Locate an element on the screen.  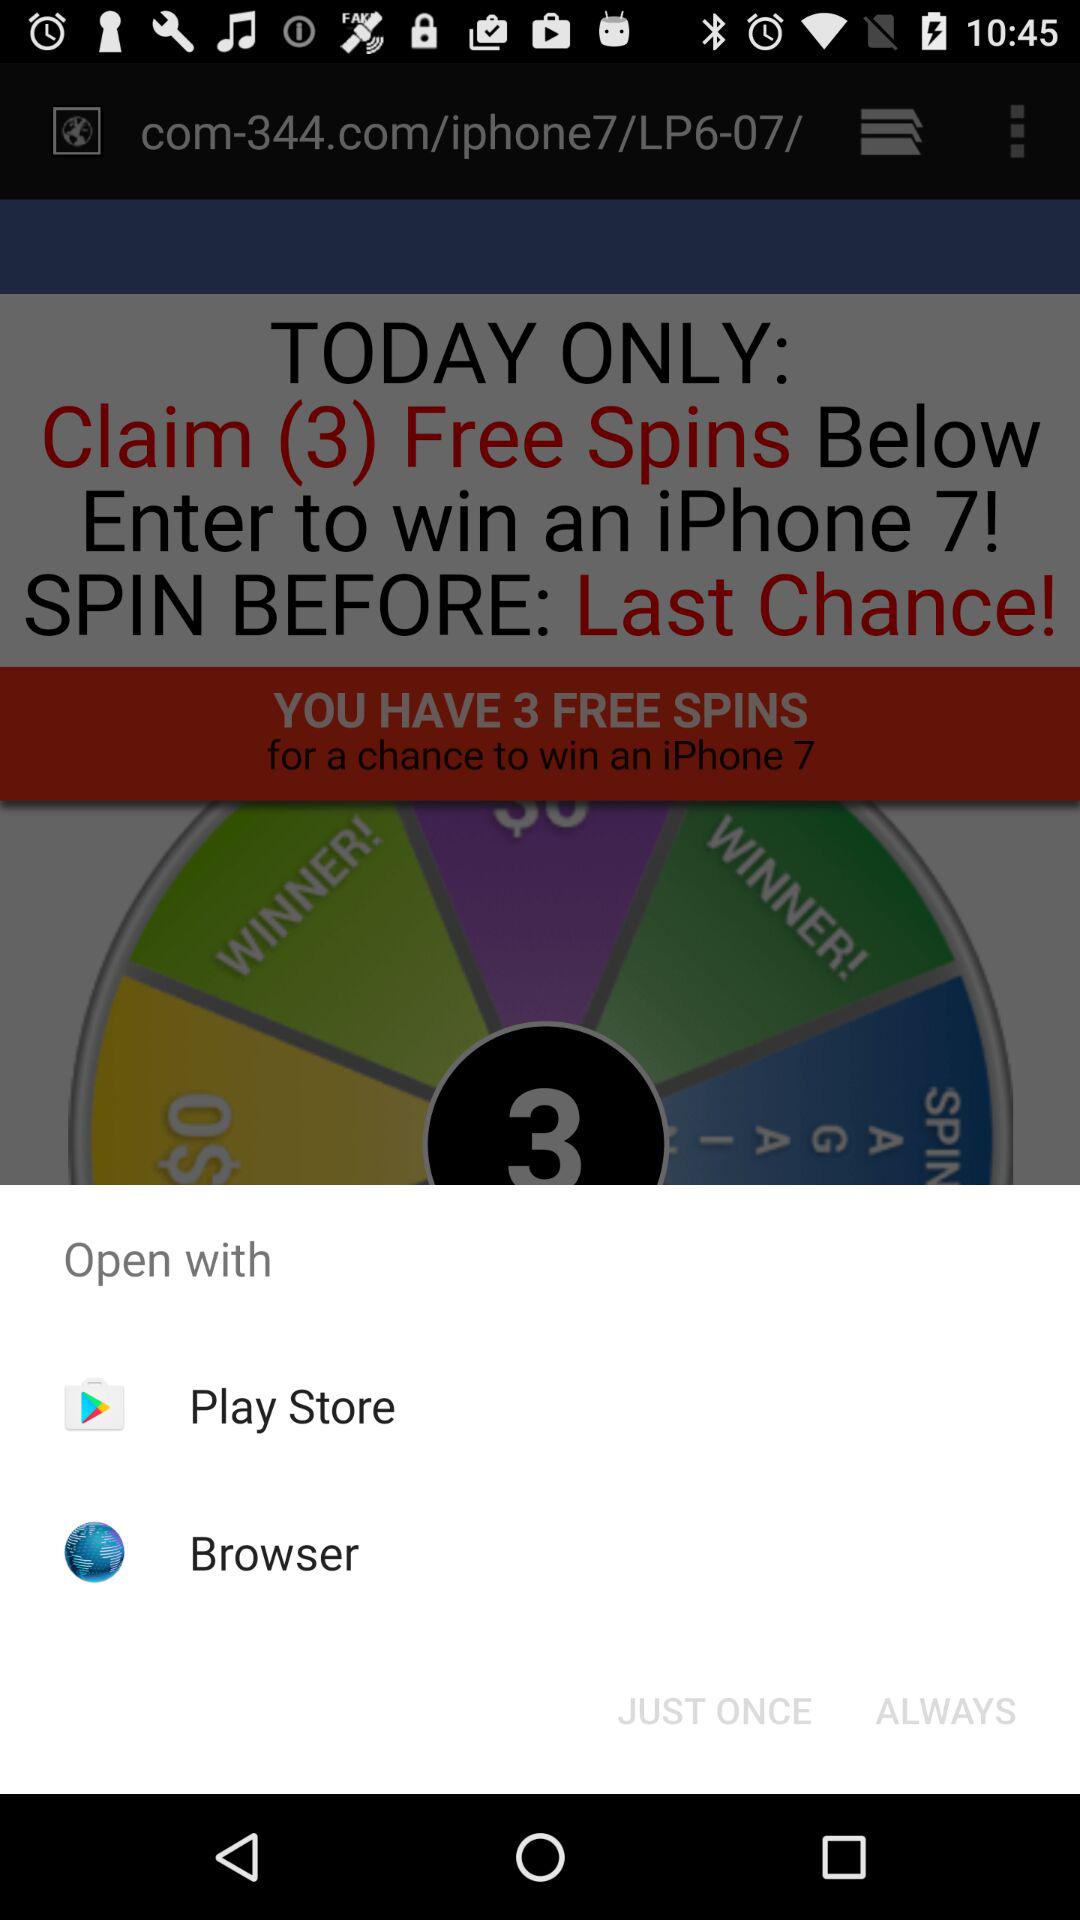
choose the always item is located at coordinates (946, 1710).